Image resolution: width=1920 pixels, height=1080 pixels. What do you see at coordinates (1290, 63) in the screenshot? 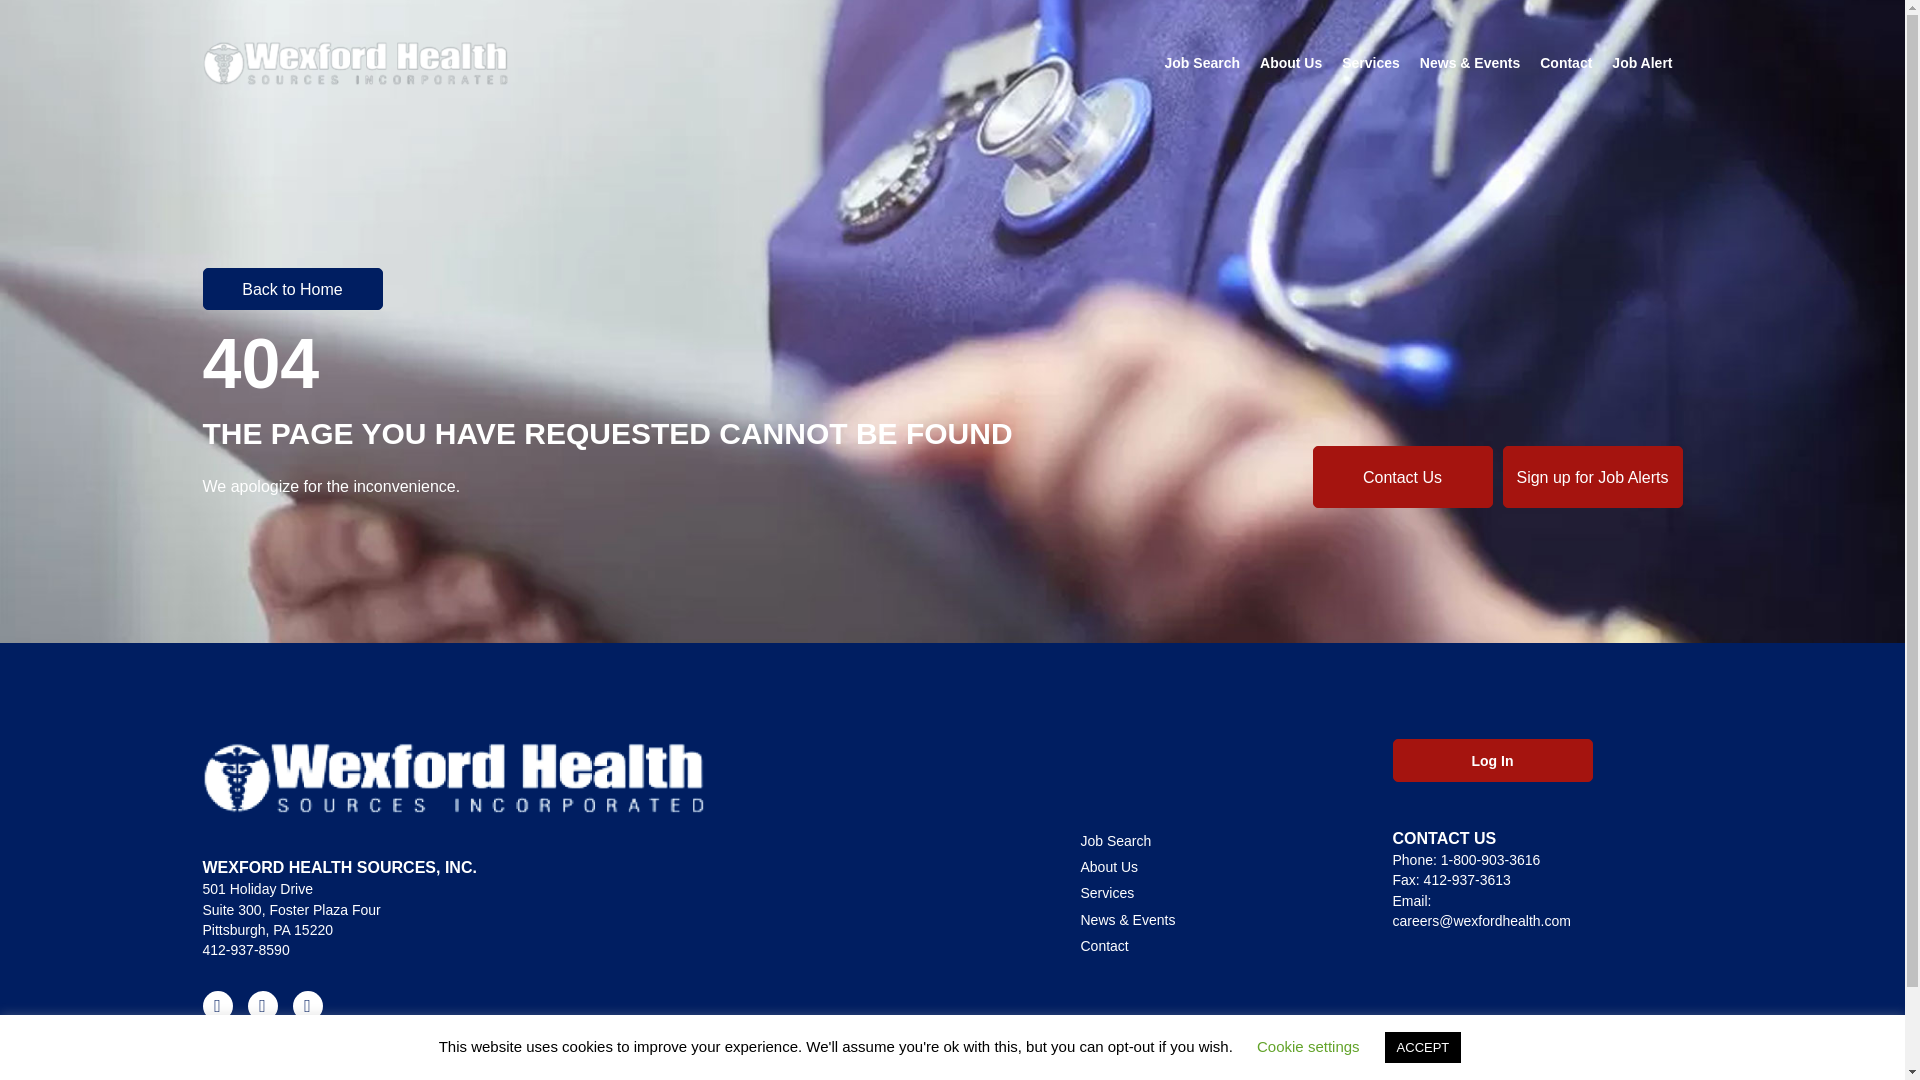
I see `About Us` at bounding box center [1290, 63].